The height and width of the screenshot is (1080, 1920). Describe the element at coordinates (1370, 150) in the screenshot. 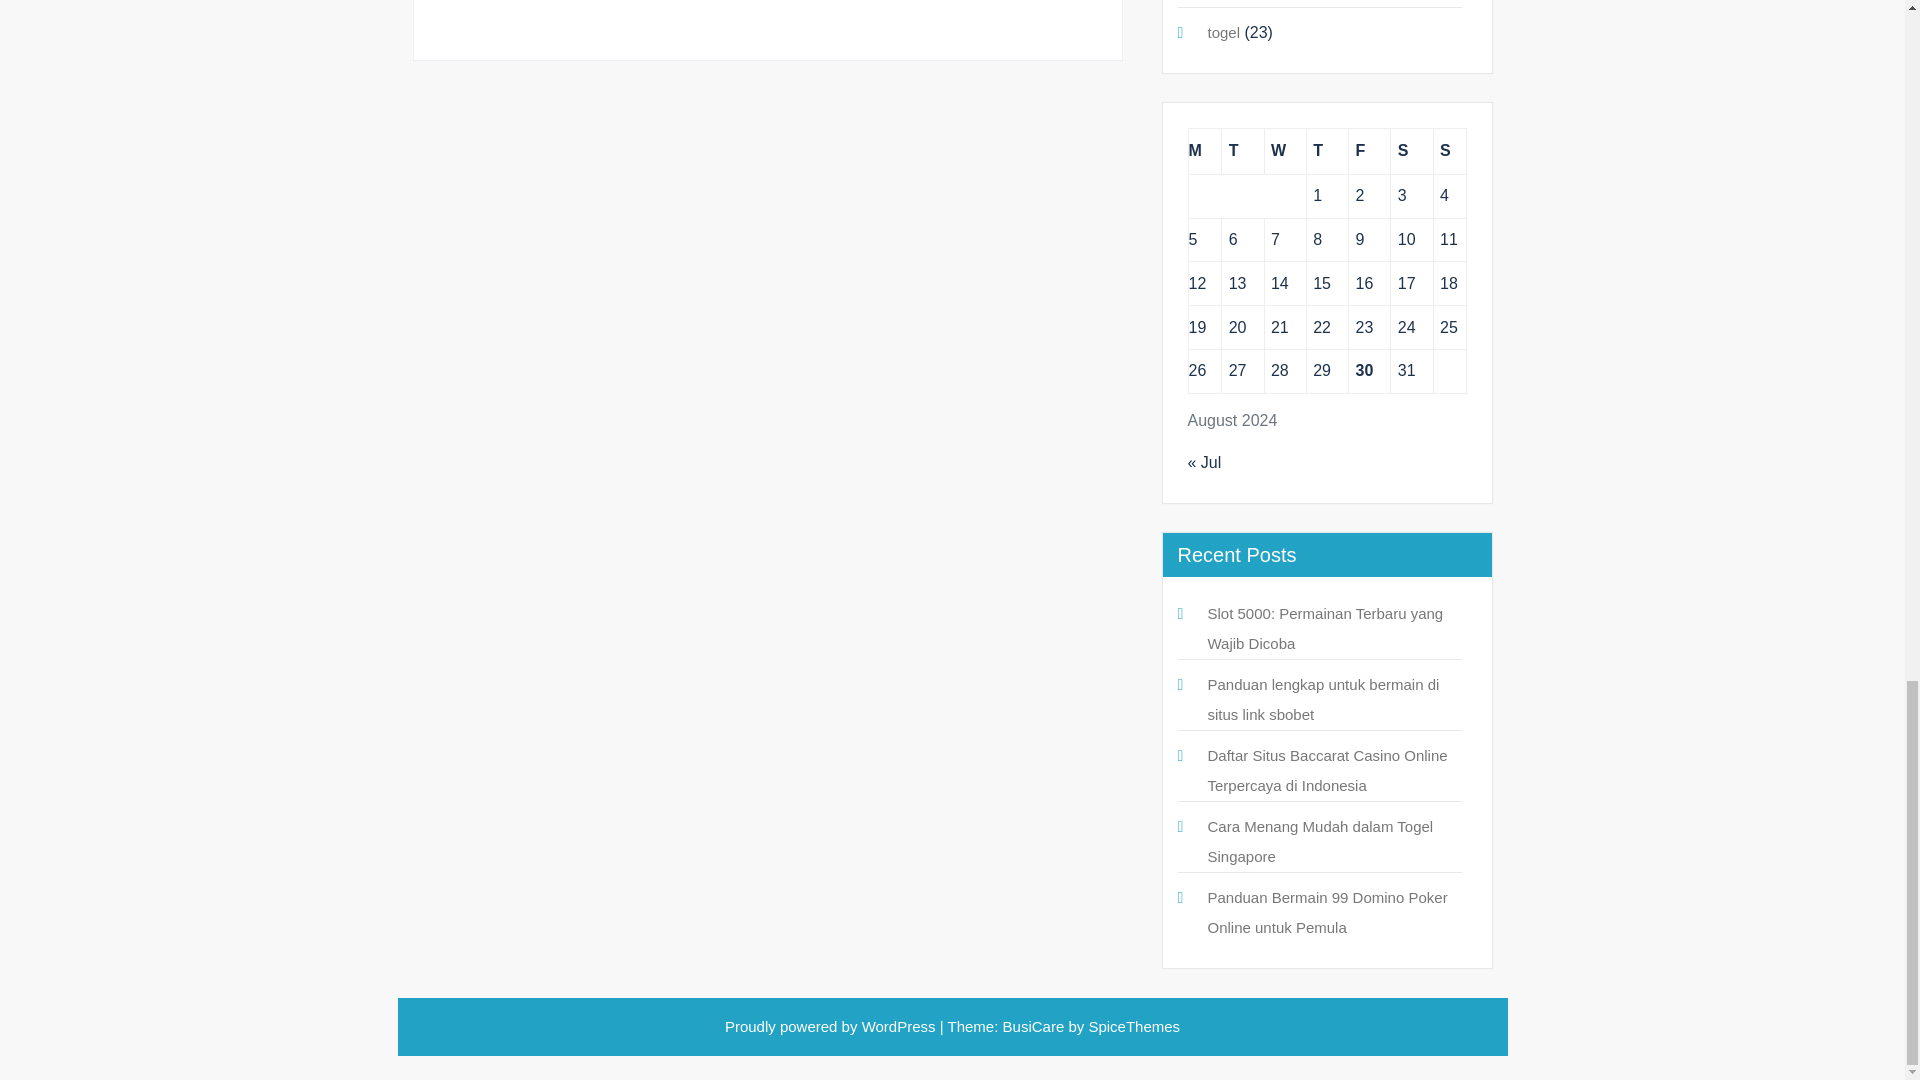

I see `Friday` at that location.